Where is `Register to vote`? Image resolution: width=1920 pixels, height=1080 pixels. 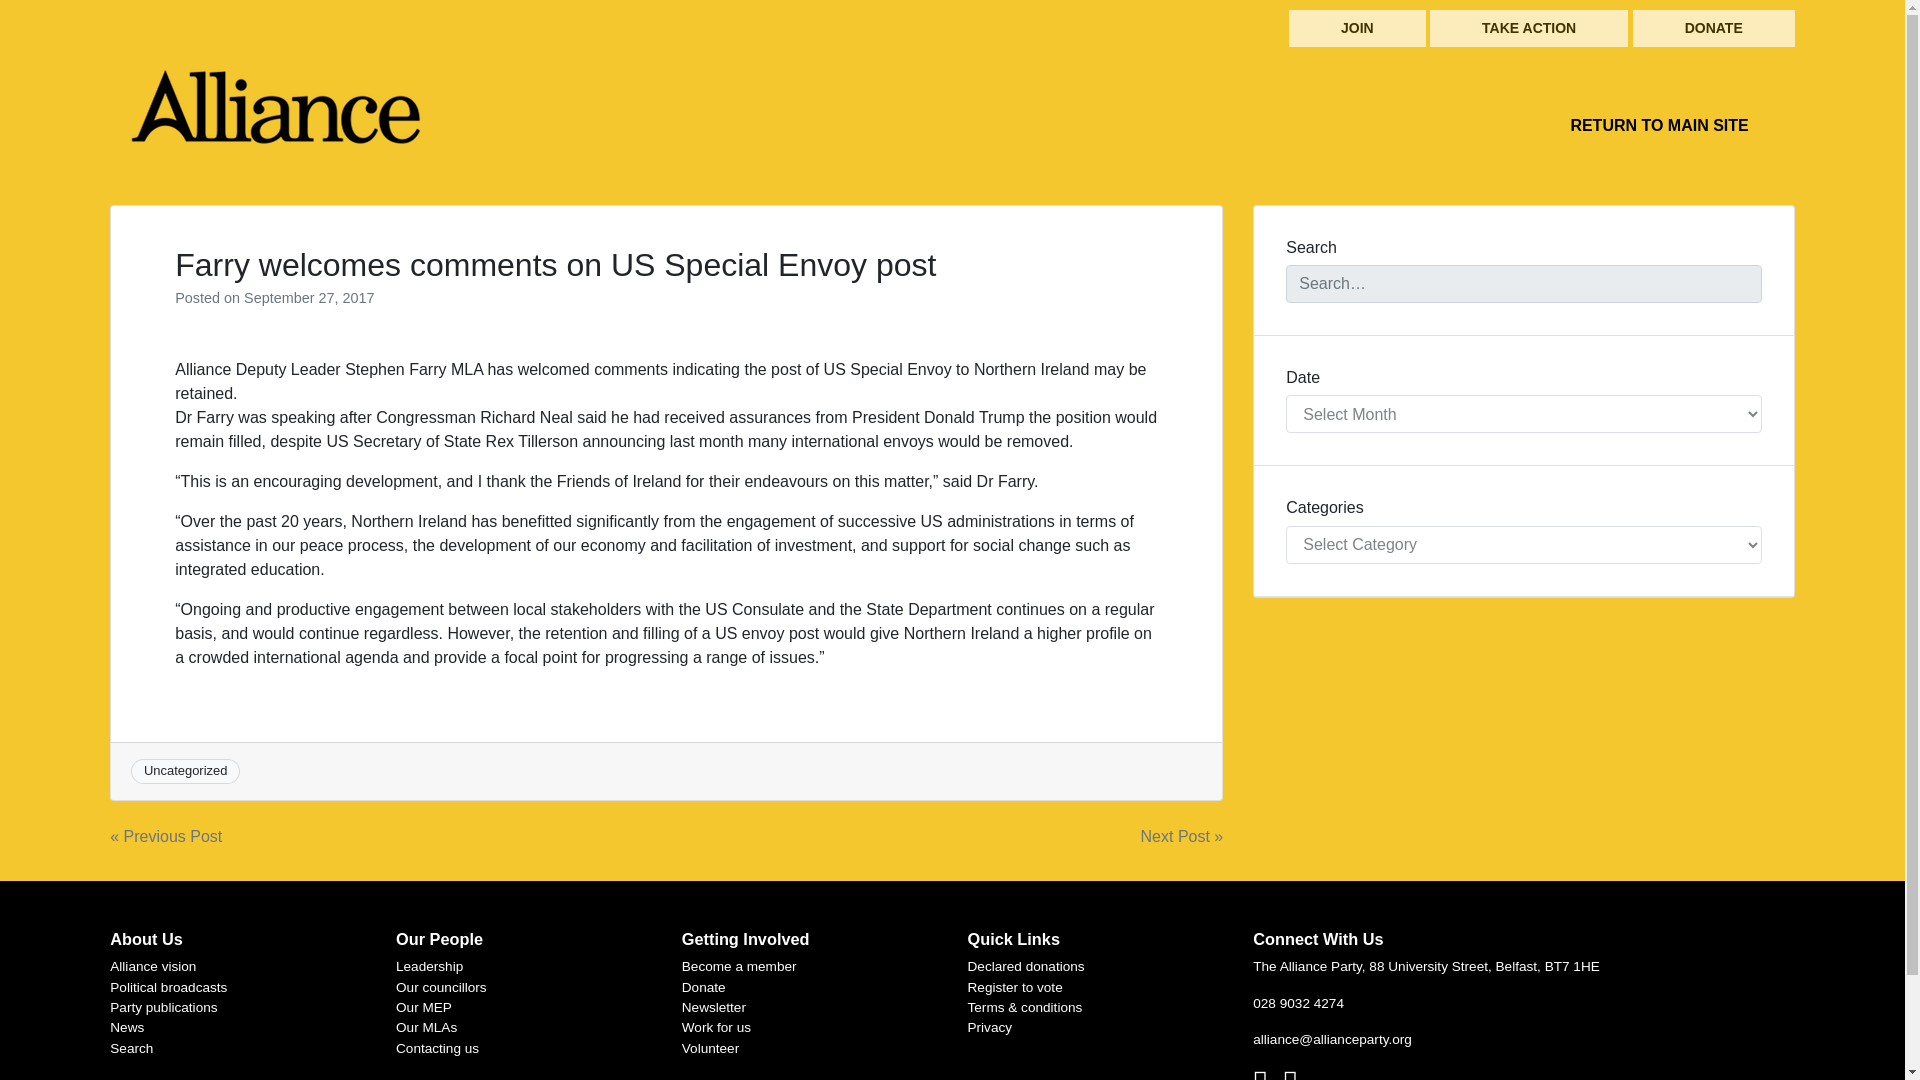 Register to vote is located at coordinates (1015, 986).